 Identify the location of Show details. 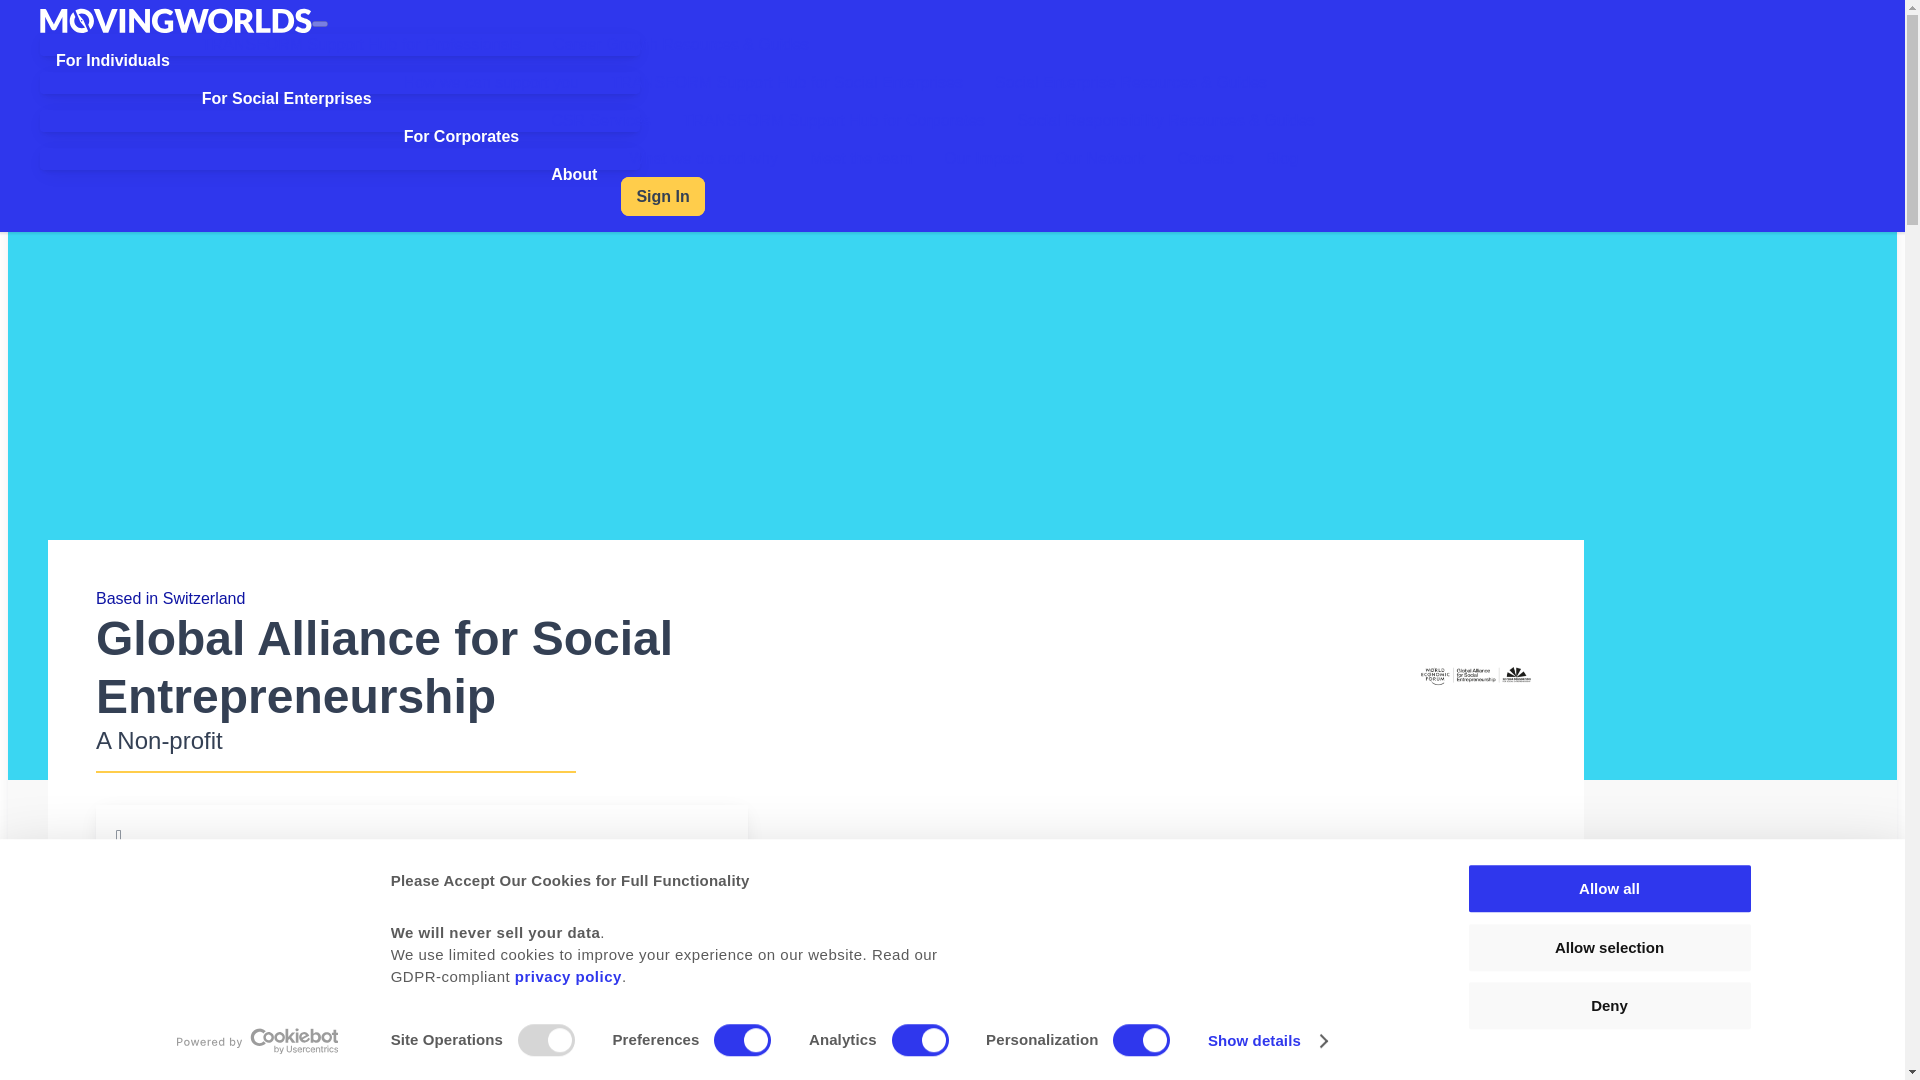
(1266, 1041).